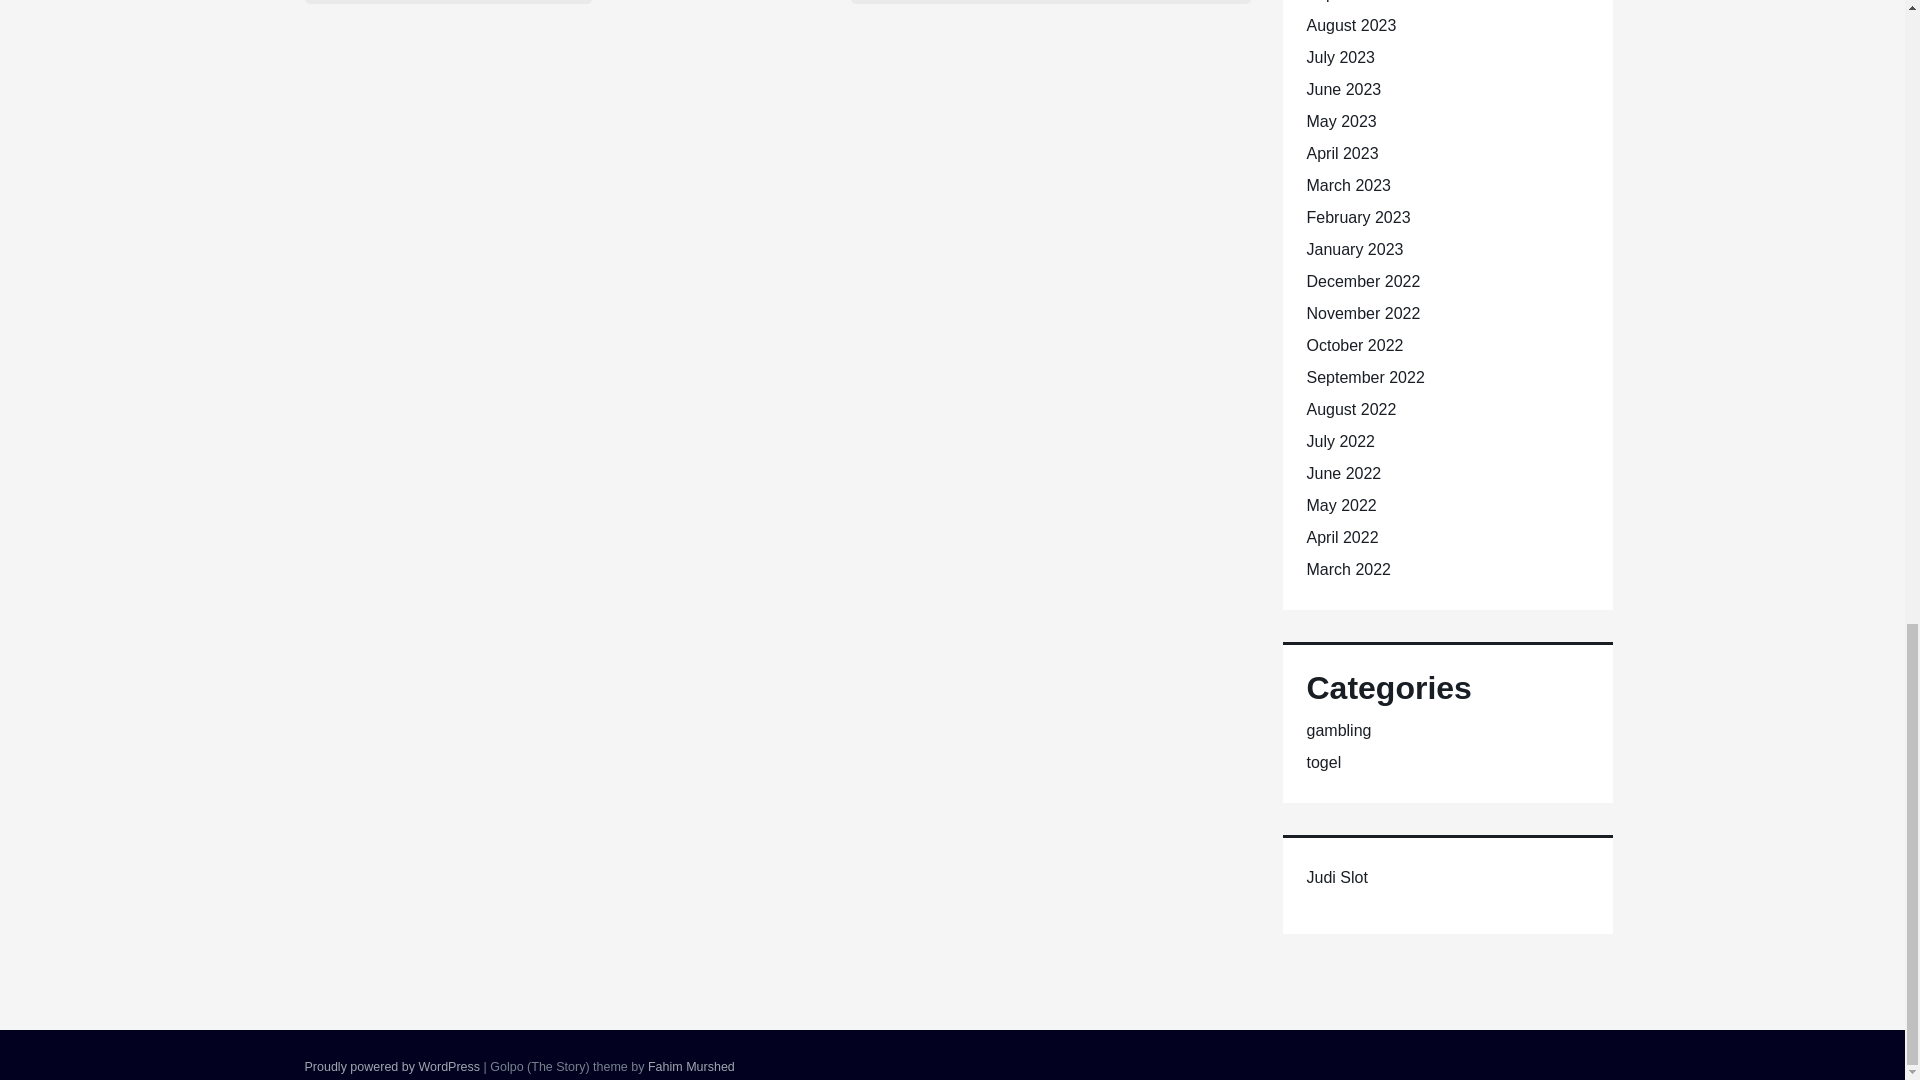  I want to click on September 2023, so click(1364, 1).